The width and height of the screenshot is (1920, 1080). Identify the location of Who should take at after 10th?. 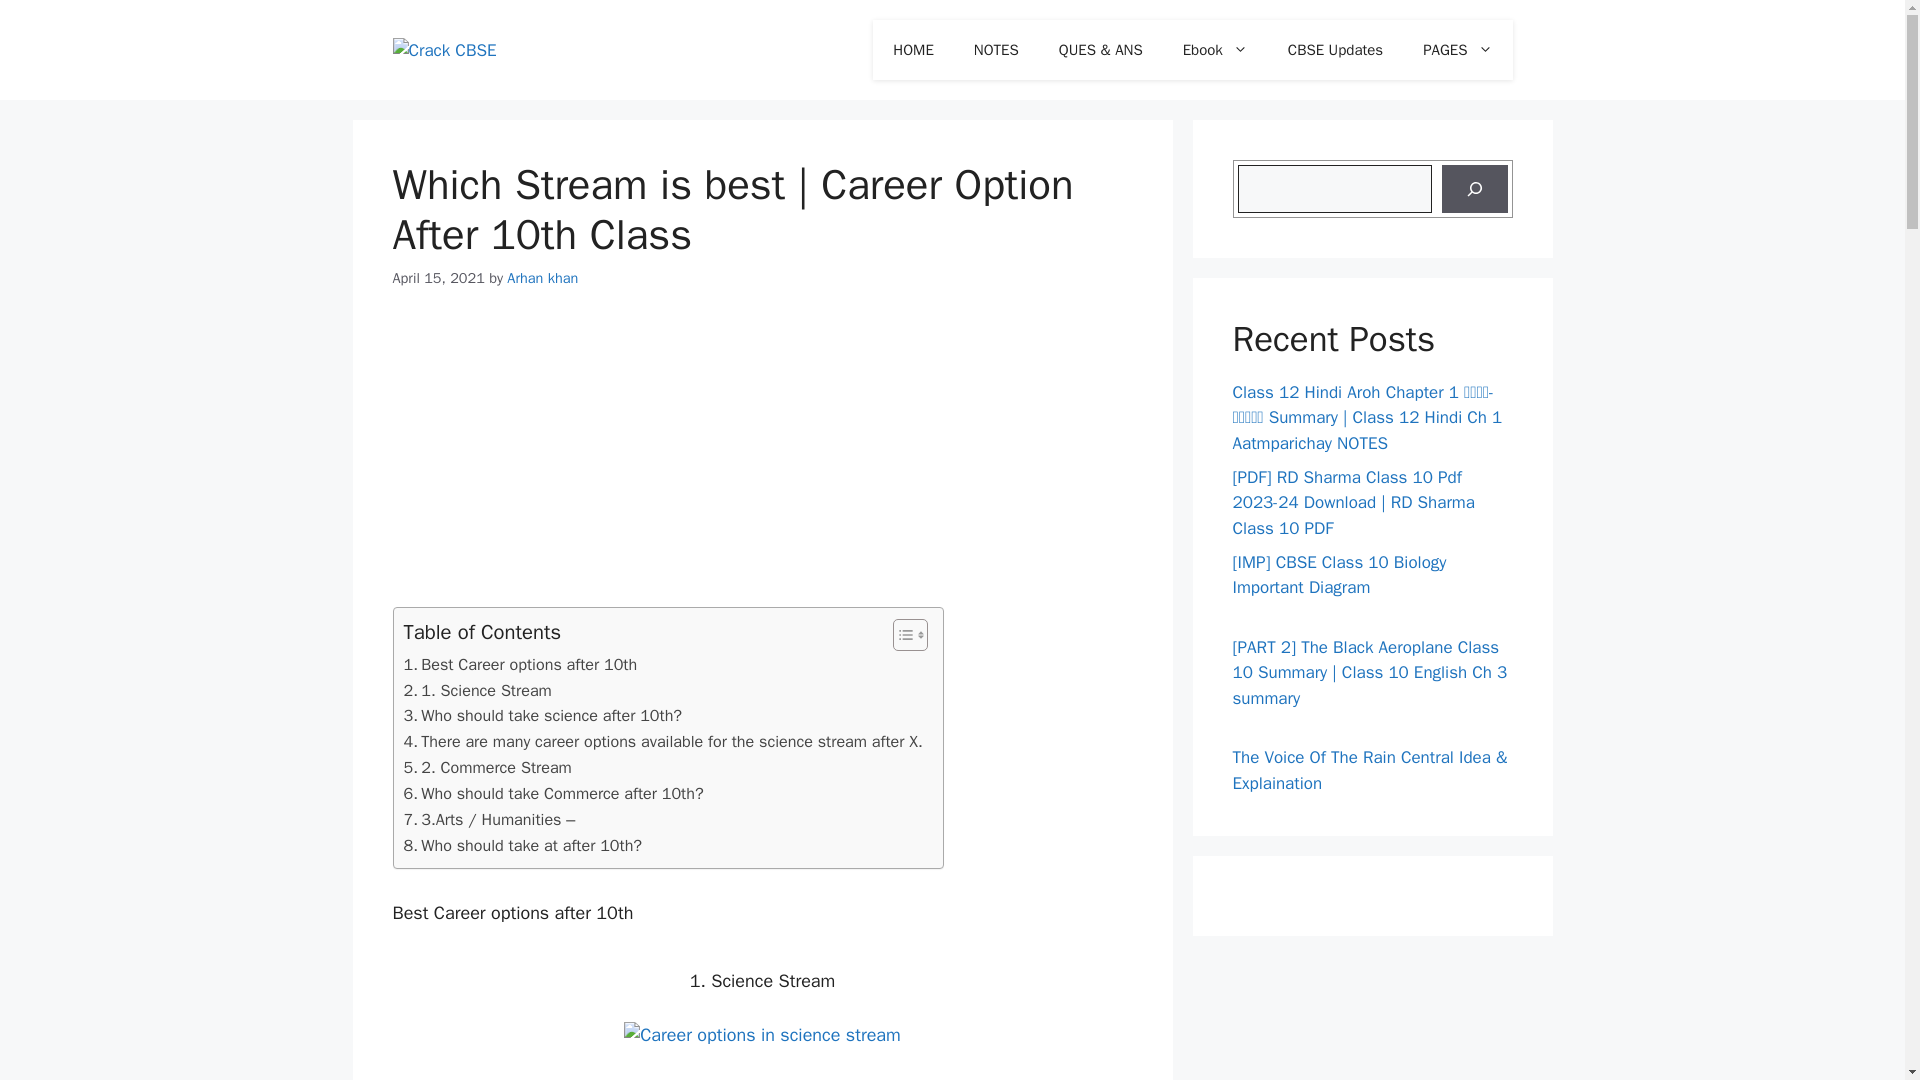
(523, 845).